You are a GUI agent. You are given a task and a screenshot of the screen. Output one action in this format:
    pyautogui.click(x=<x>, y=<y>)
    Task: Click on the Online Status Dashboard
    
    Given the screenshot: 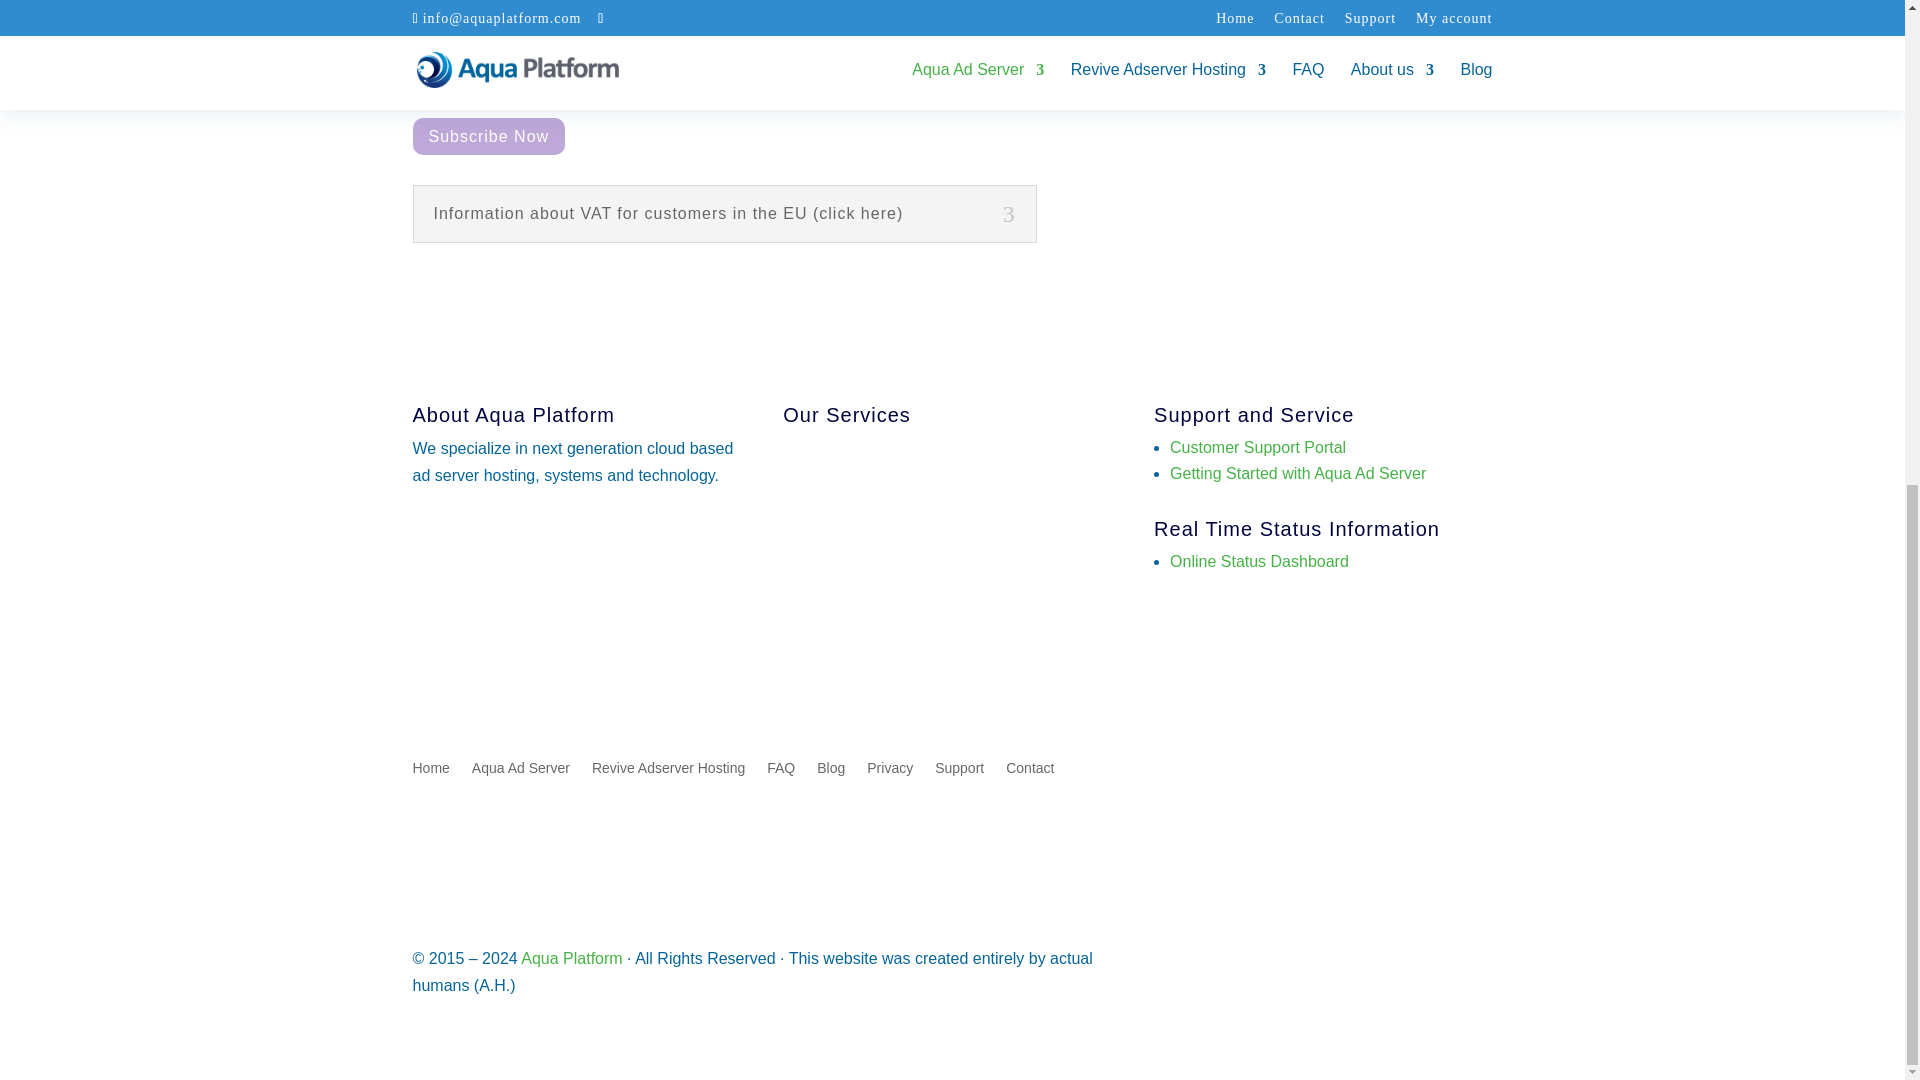 What is the action you would take?
    pyautogui.click(x=1259, y=561)
    